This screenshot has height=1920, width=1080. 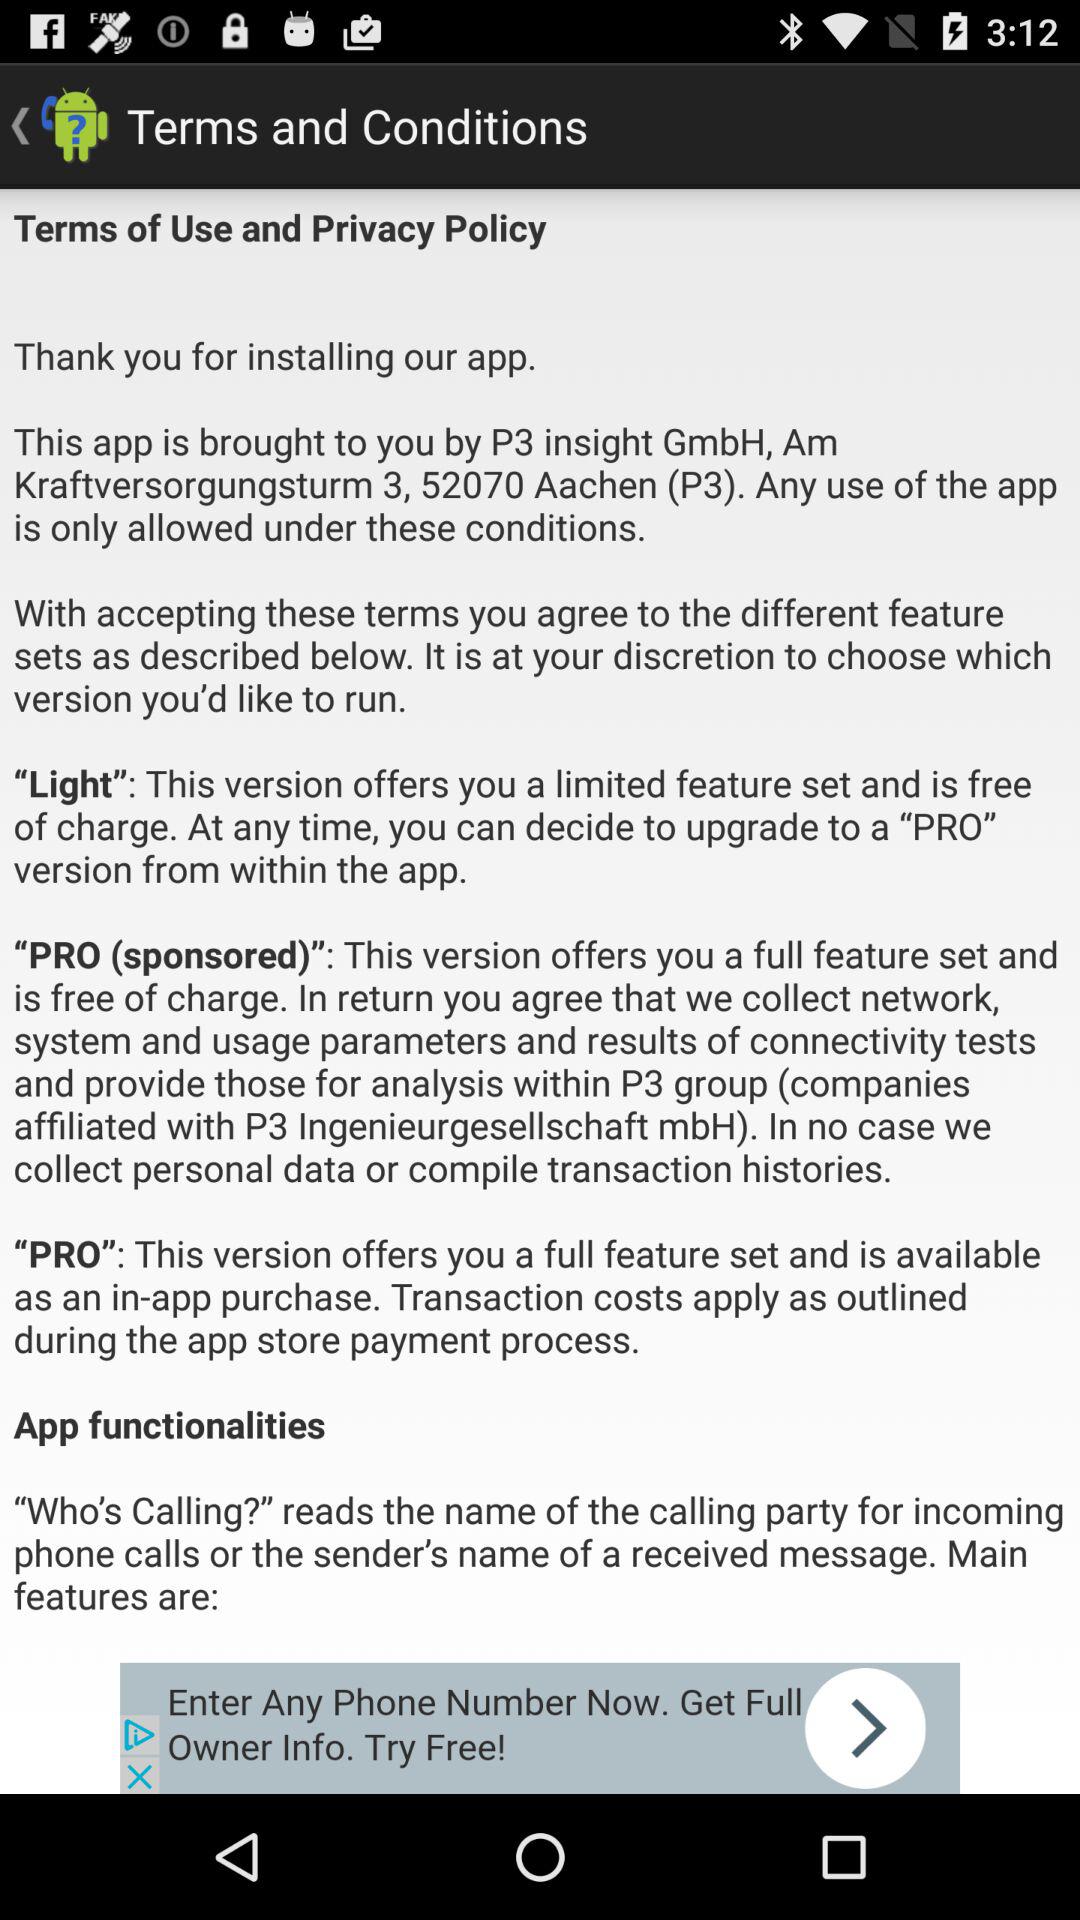 What do you see at coordinates (540, 1728) in the screenshot?
I see `advertisement link` at bounding box center [540, 1728].